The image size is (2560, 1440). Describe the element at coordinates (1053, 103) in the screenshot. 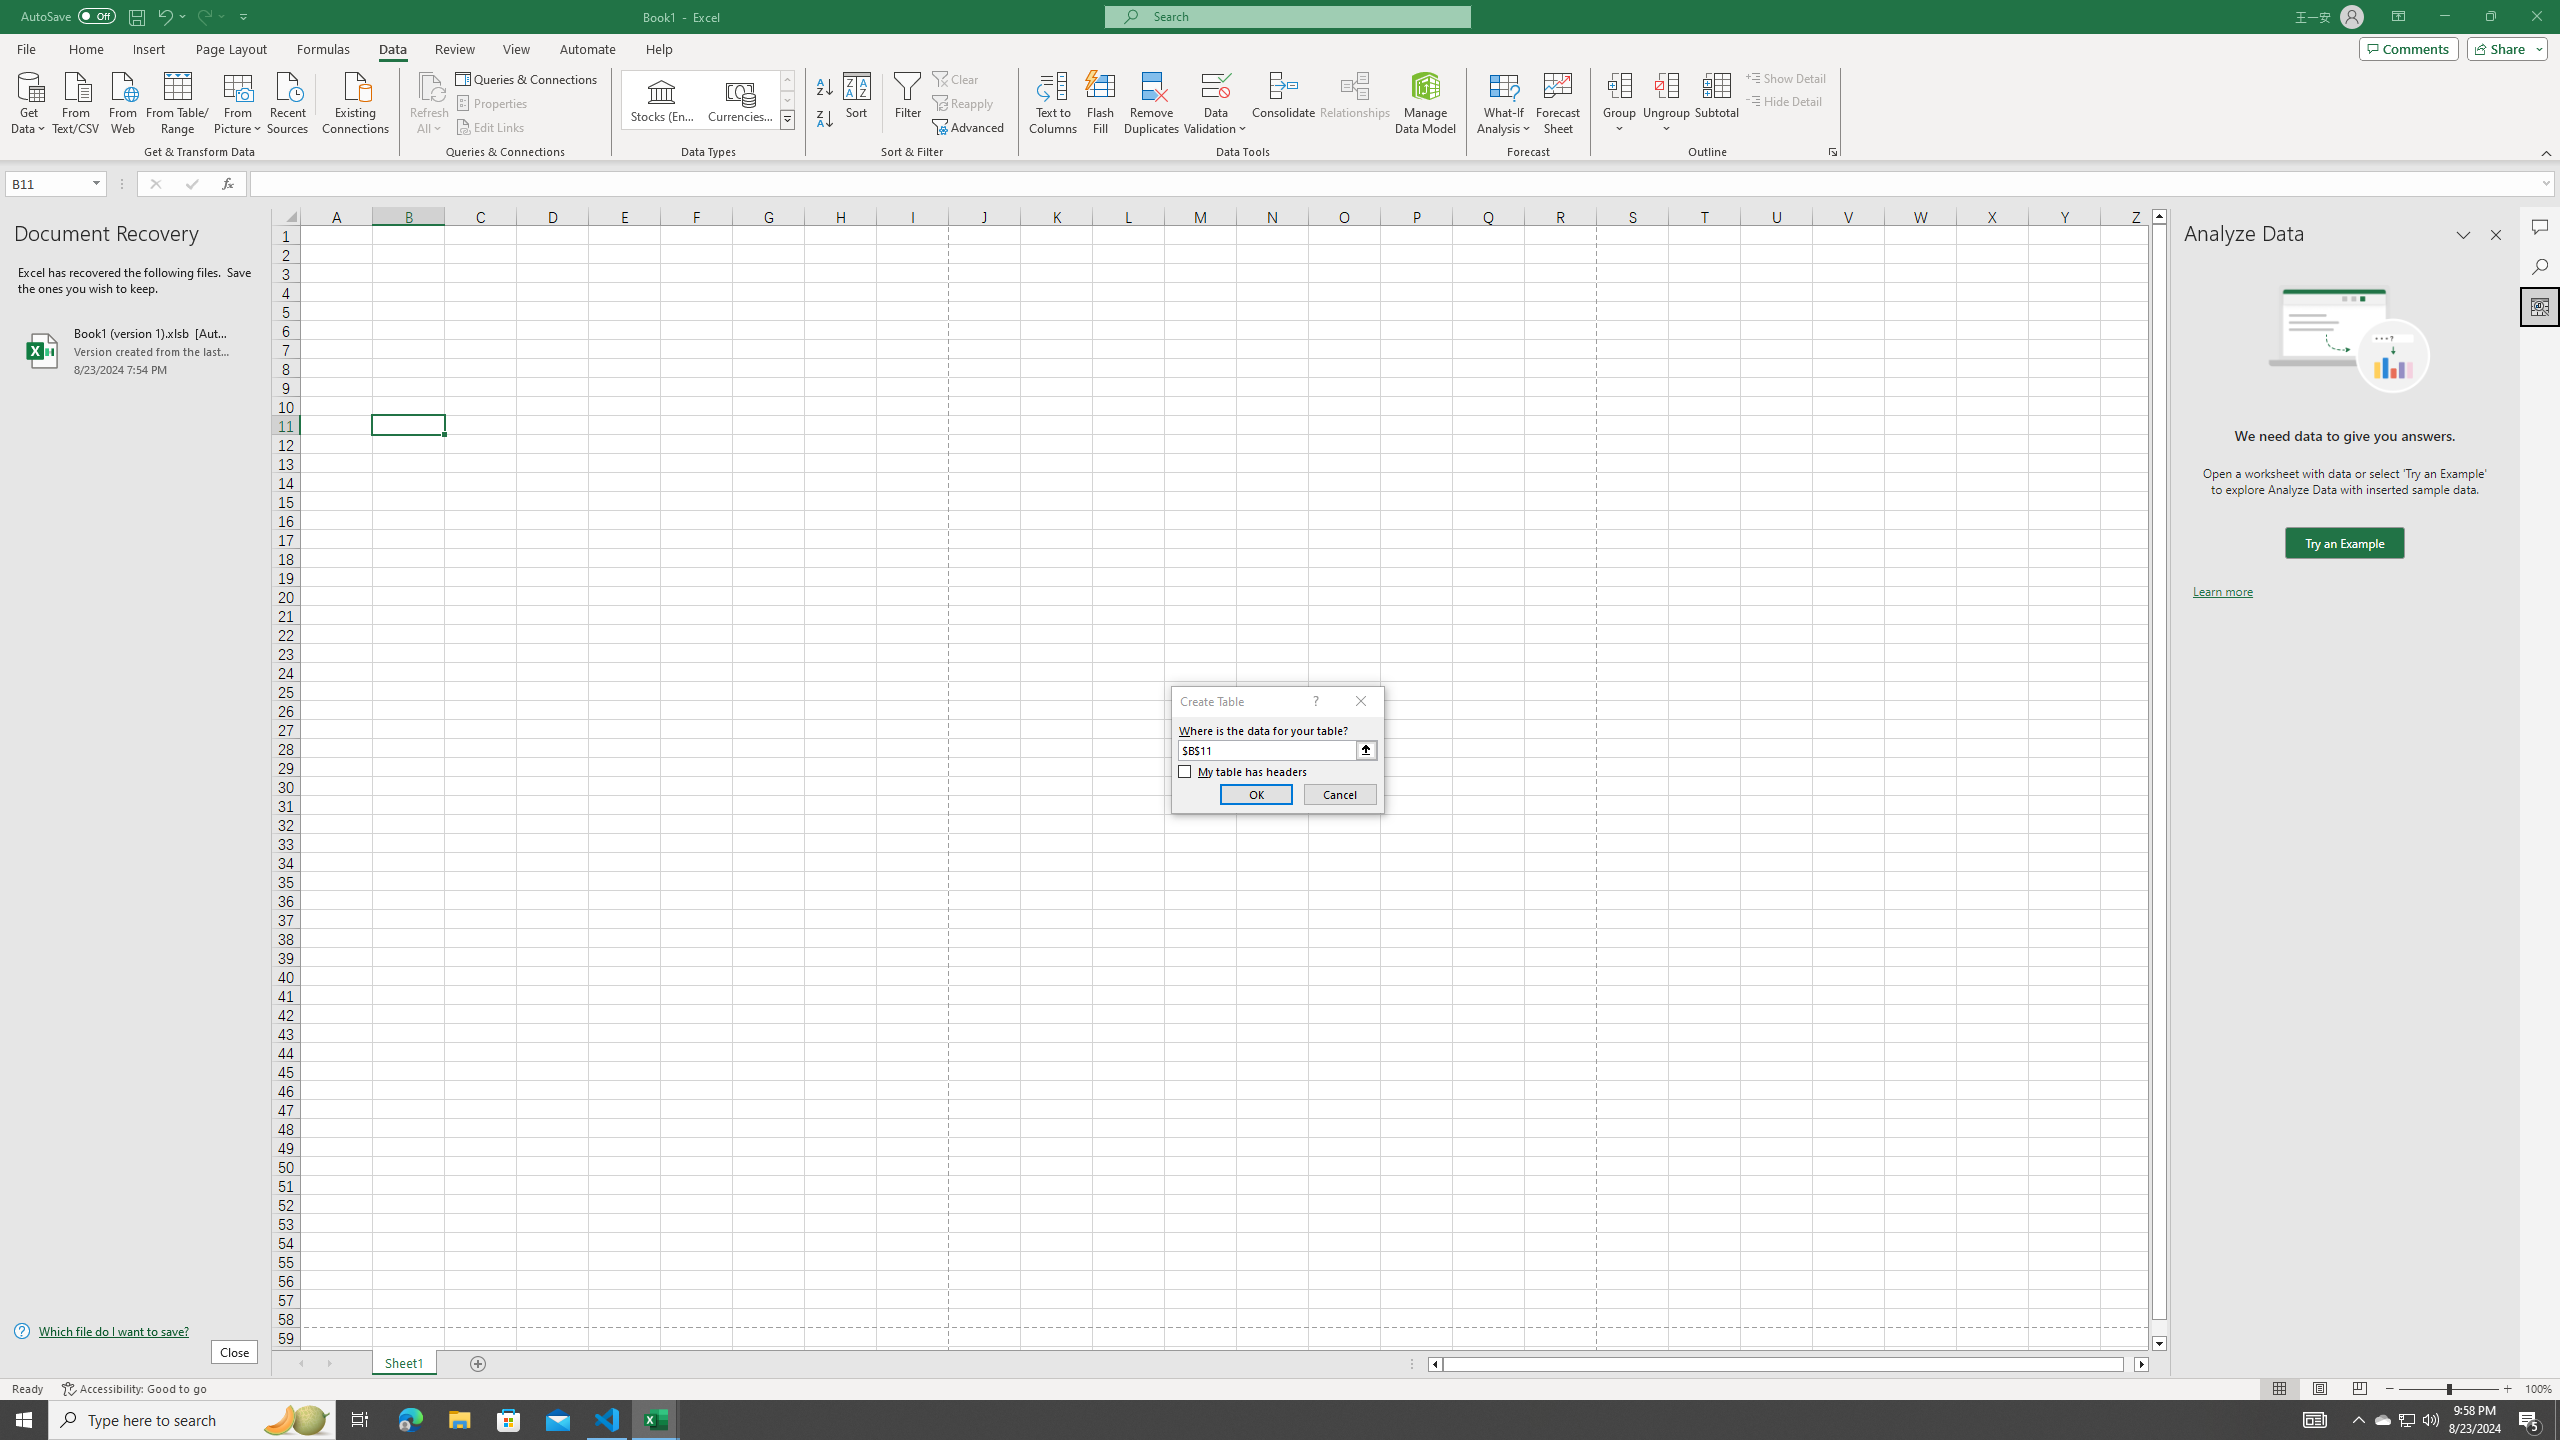

I see `Text to Columns...` at that location.